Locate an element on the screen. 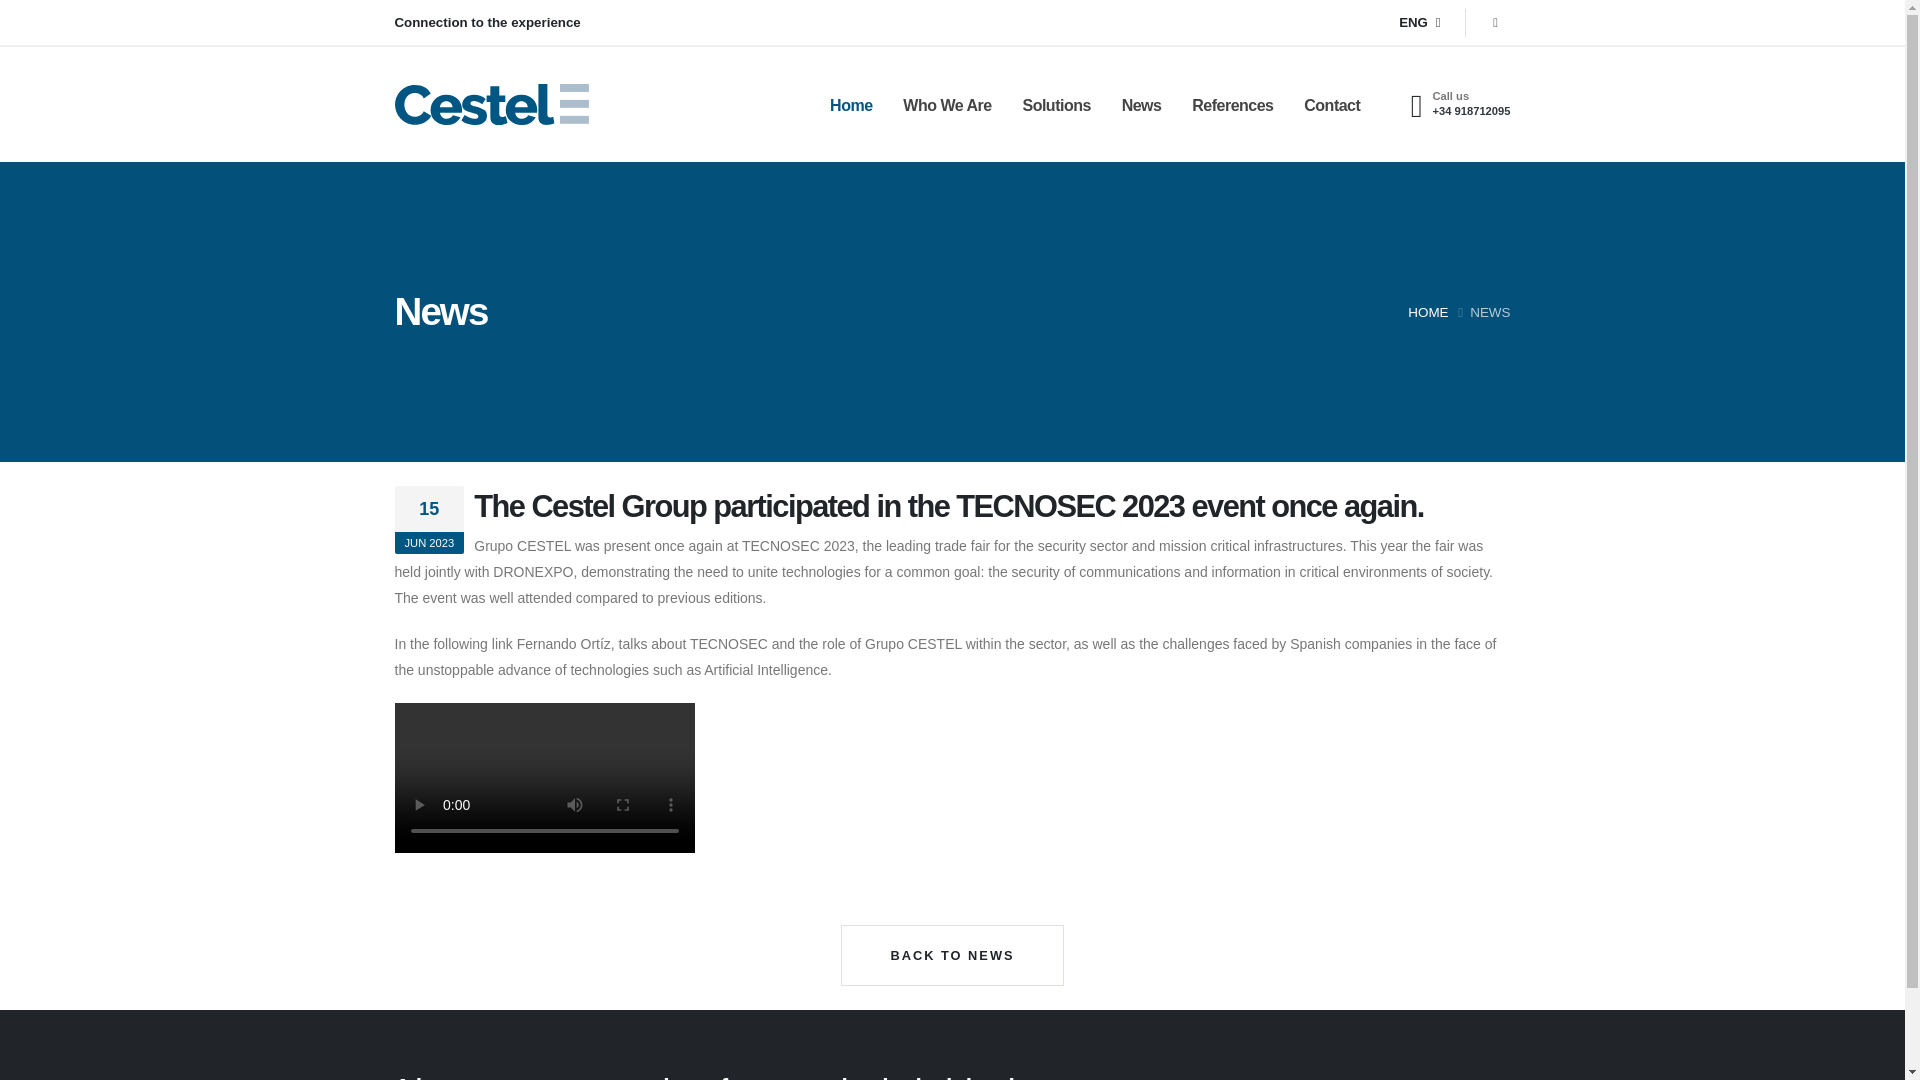 The height and width of the screenshot is (1080, 1920). ENG is located at coordinates (1418, 22).